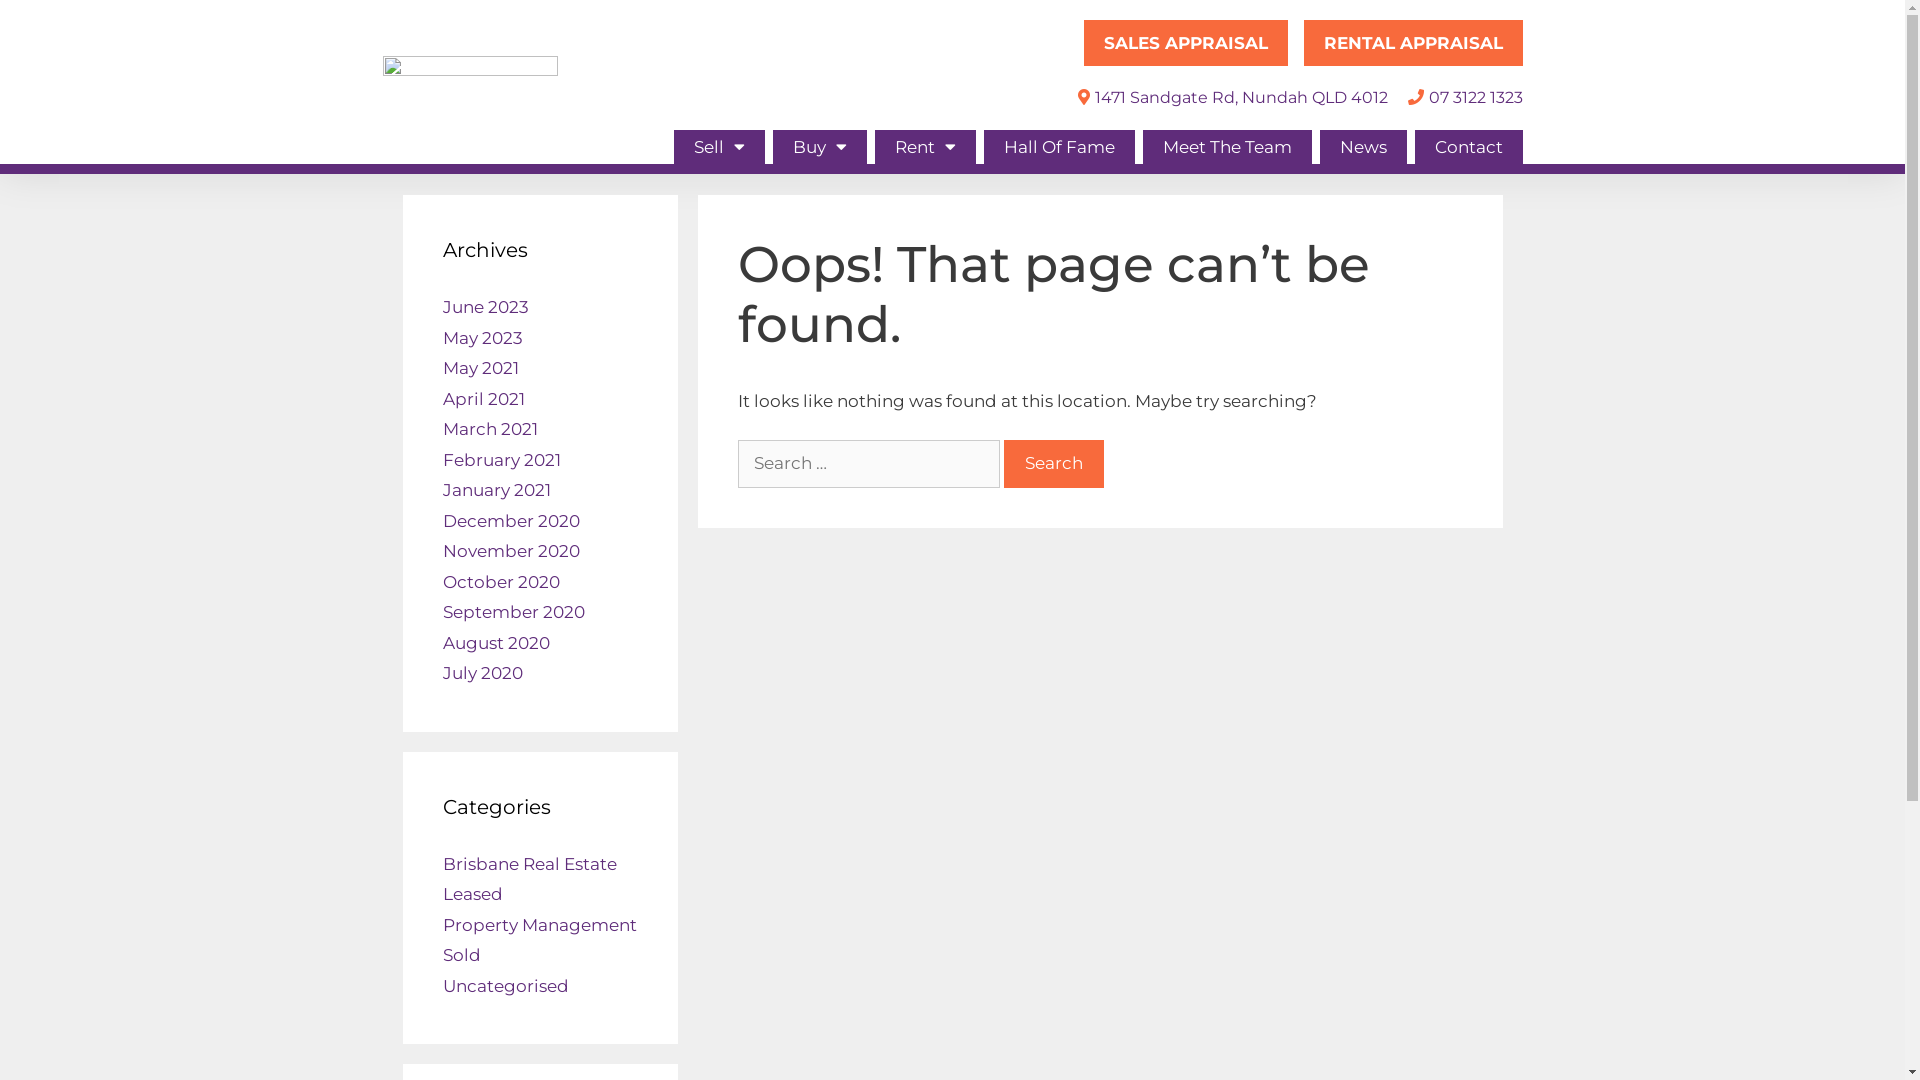 This screenshot has height=1080, width=1920. I want to click on Hall Of Fame, so click(1059, 147).